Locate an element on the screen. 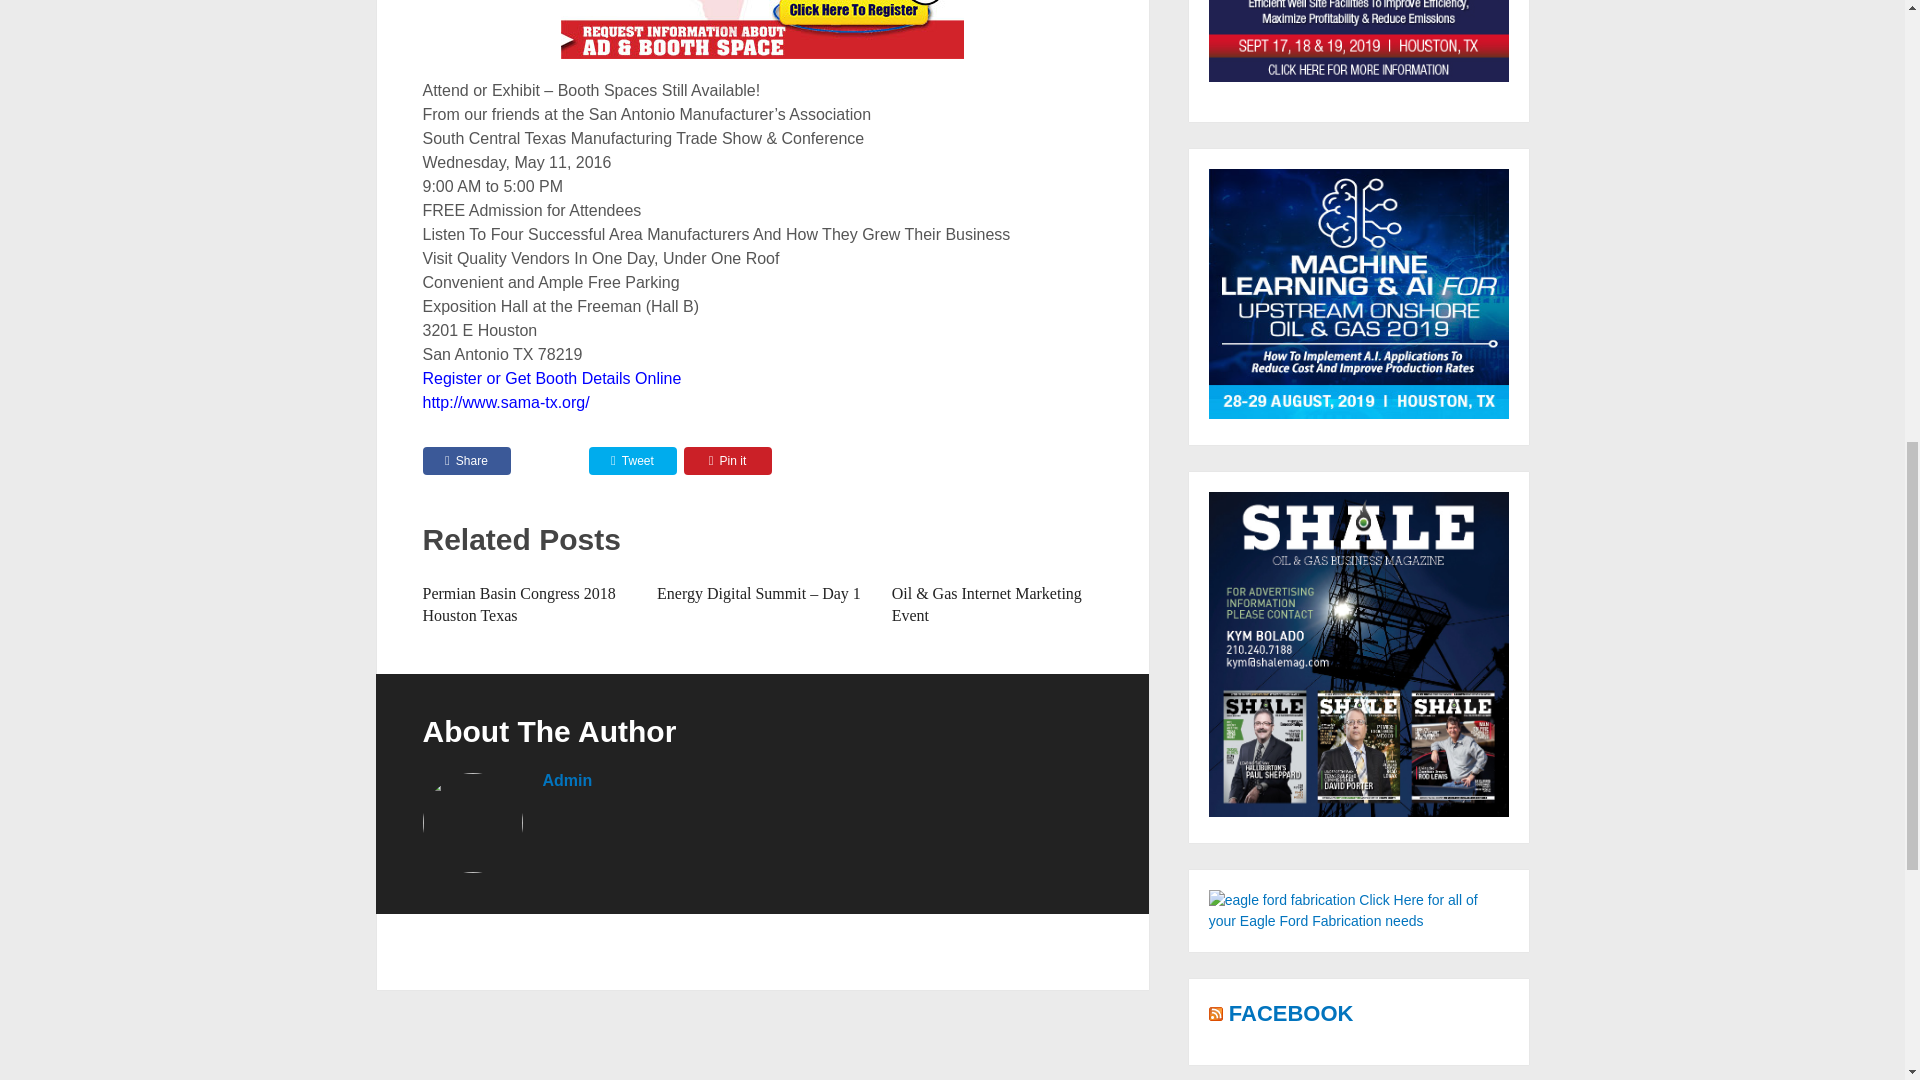  Tweet is located at coordinates (631, 461).